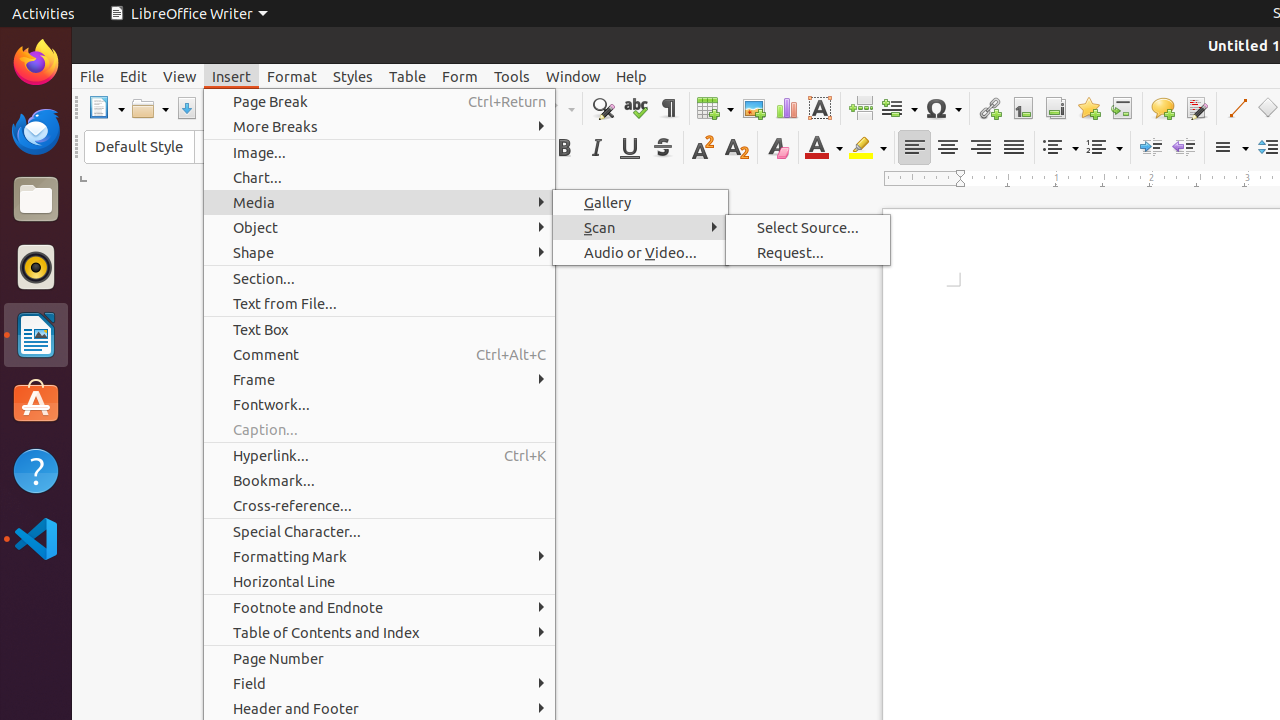  What do you see at coordinates (380, 632) in the screenshot?
I see `Table of Contents and Index` at bounding box center [380, 632].